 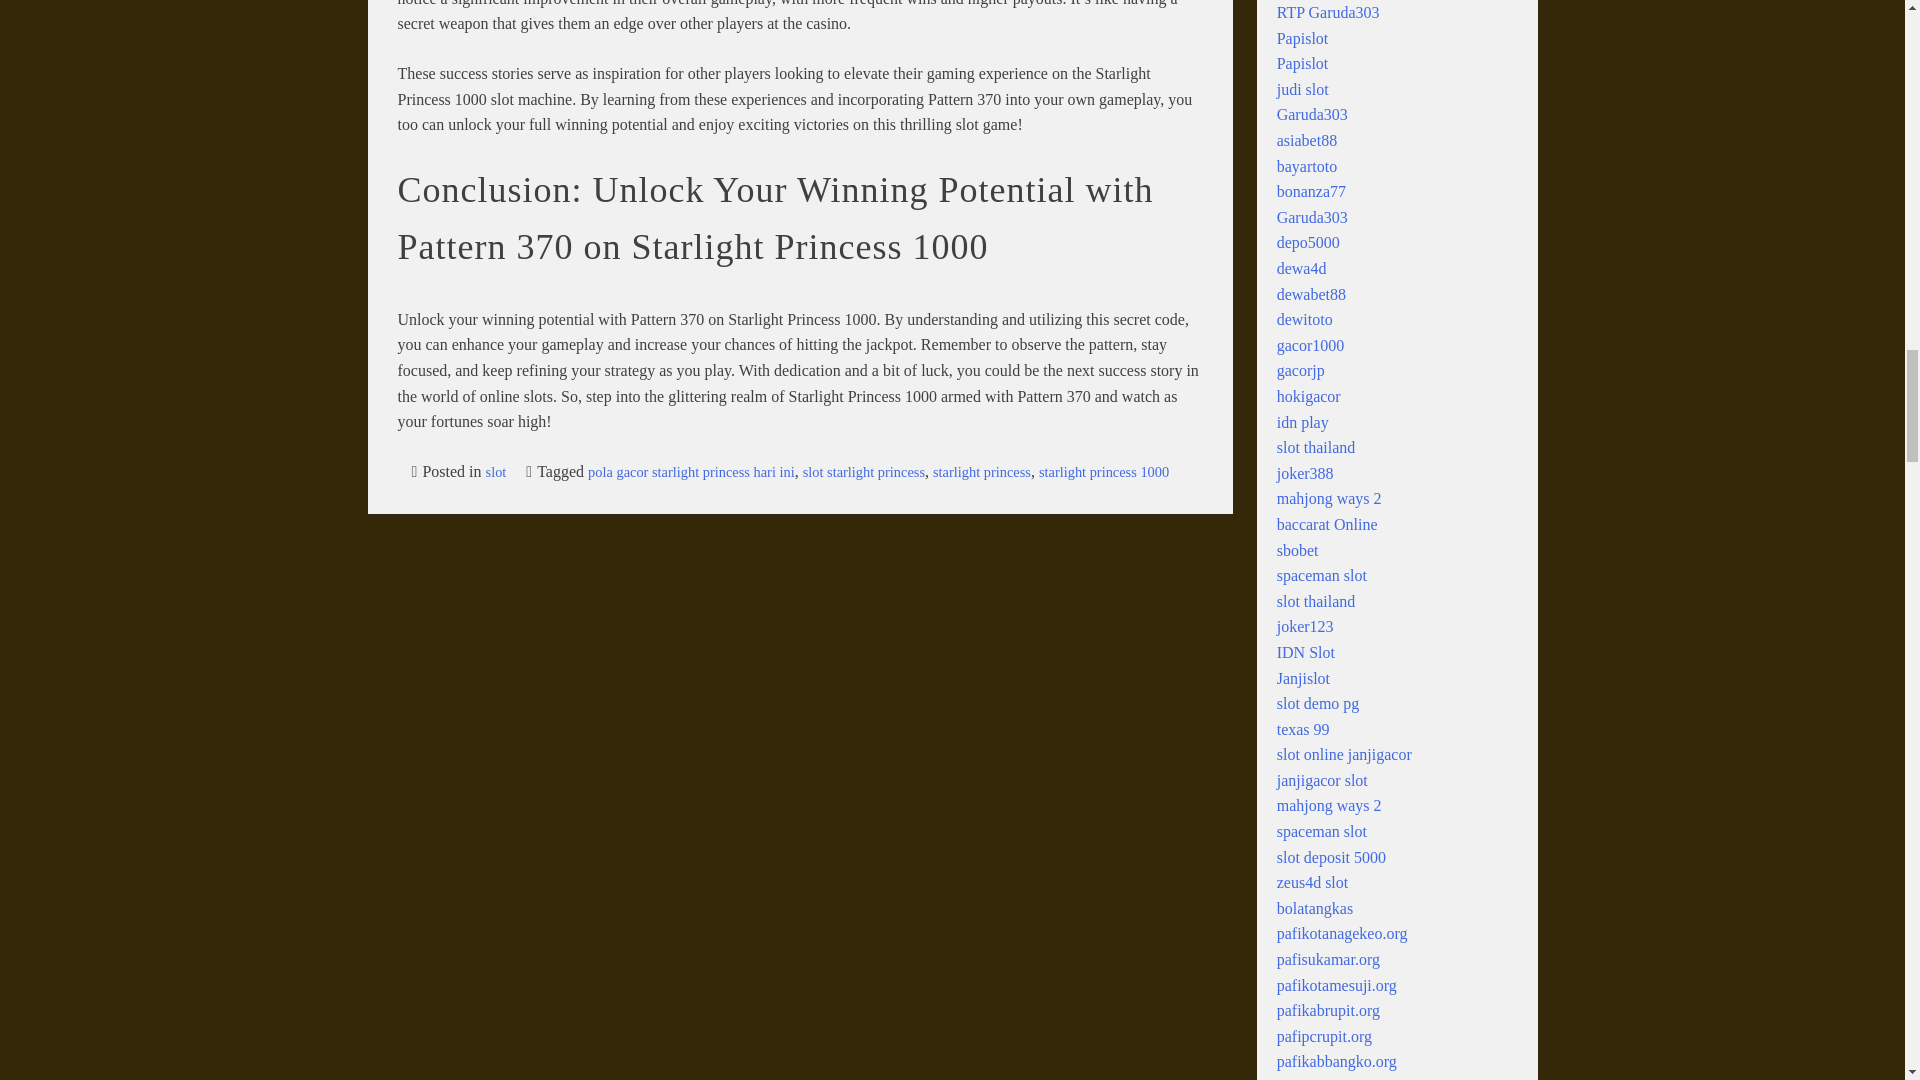 What do you see at coordinates (982, 472) in the screenshot?
I see `starlight princess` at bounding box center [982, 472].